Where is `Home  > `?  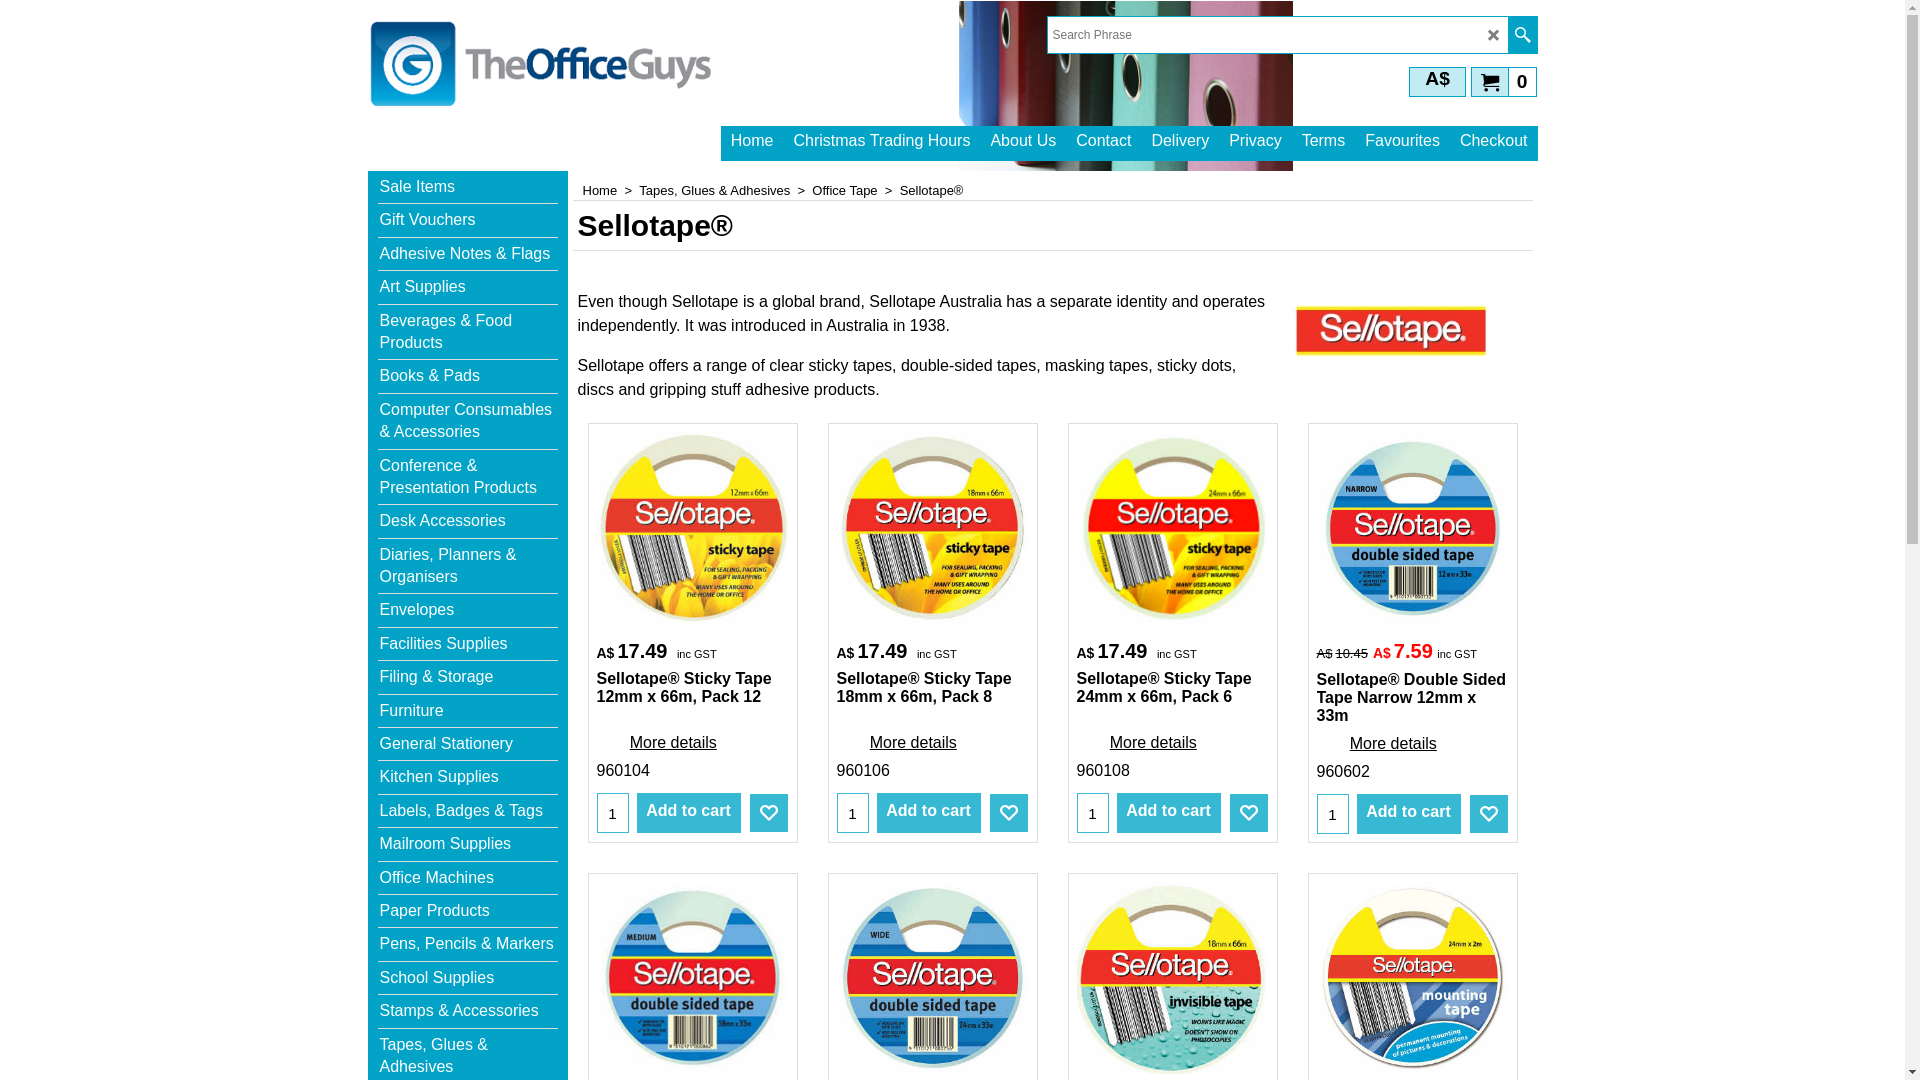
Home  >  is located at coordinates (610, 190).